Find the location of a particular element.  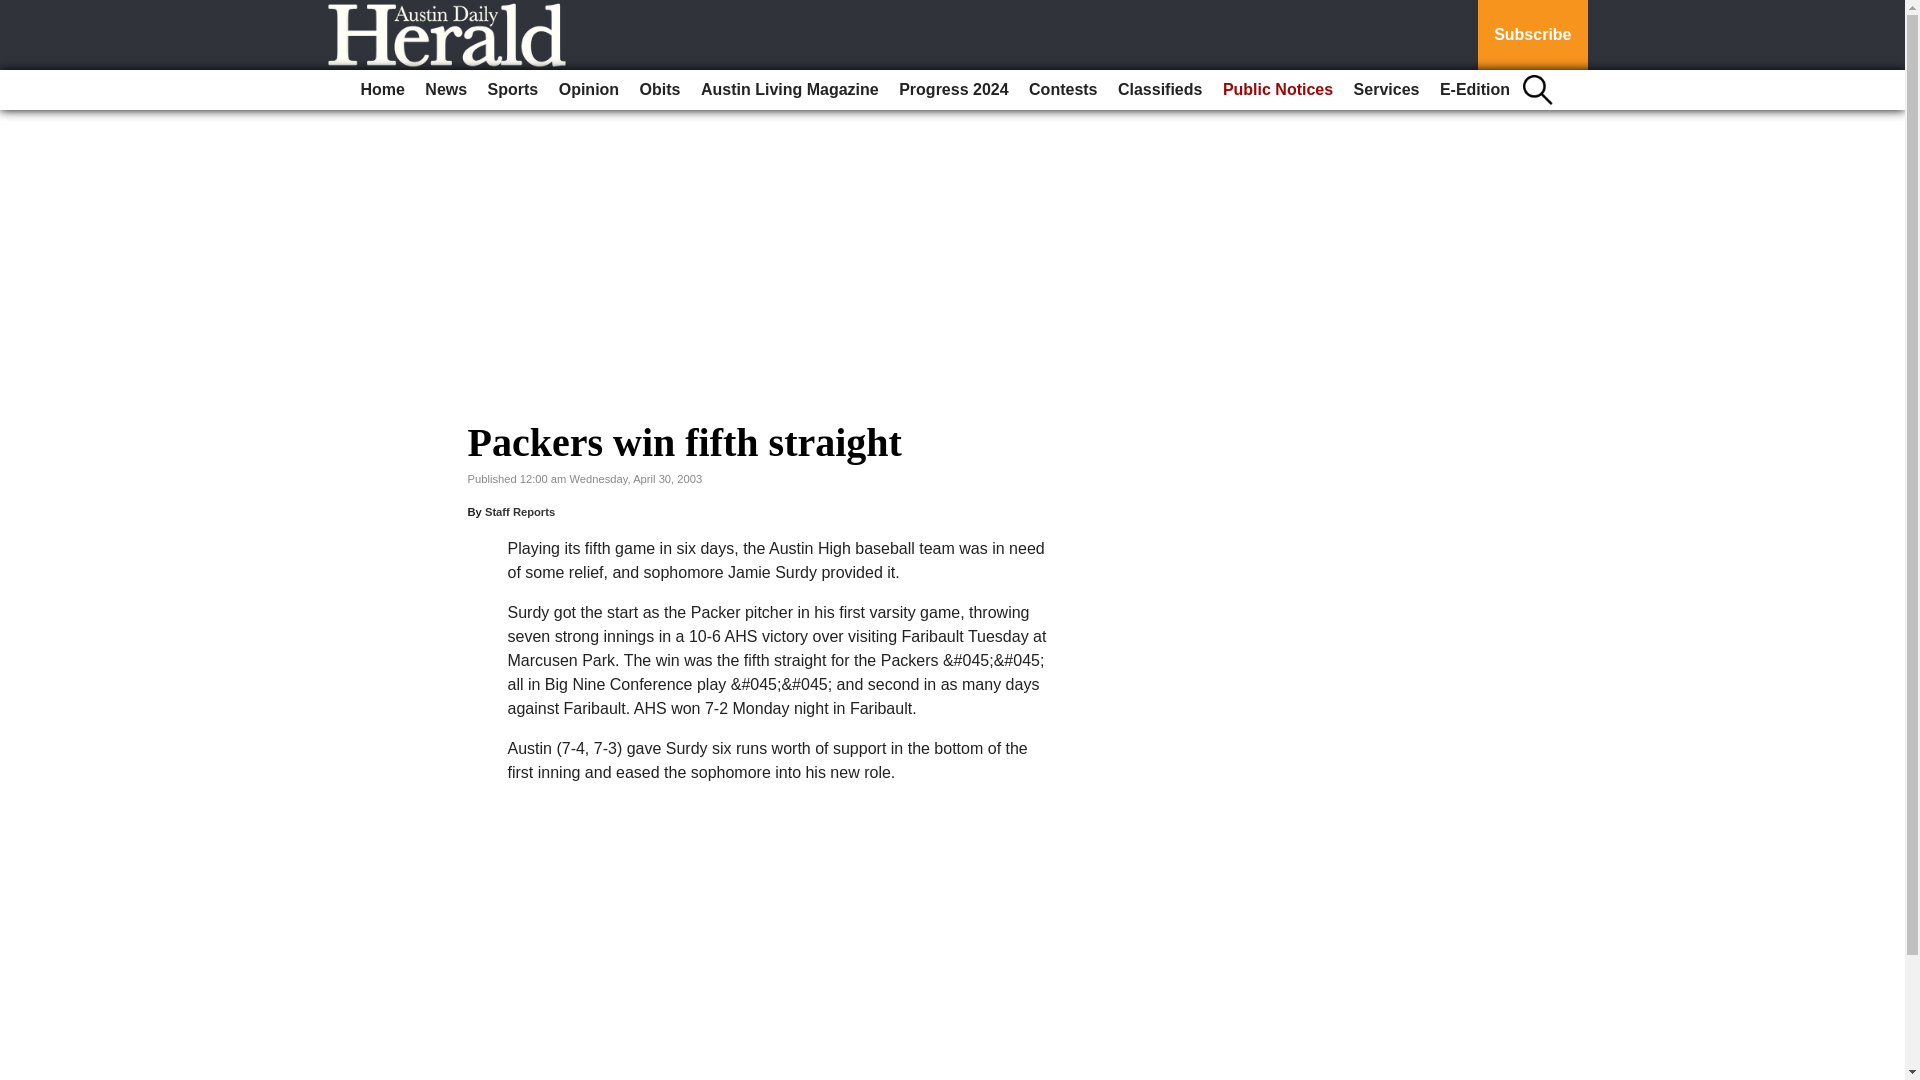

Classifieds is located at coordinates (1159, 90).